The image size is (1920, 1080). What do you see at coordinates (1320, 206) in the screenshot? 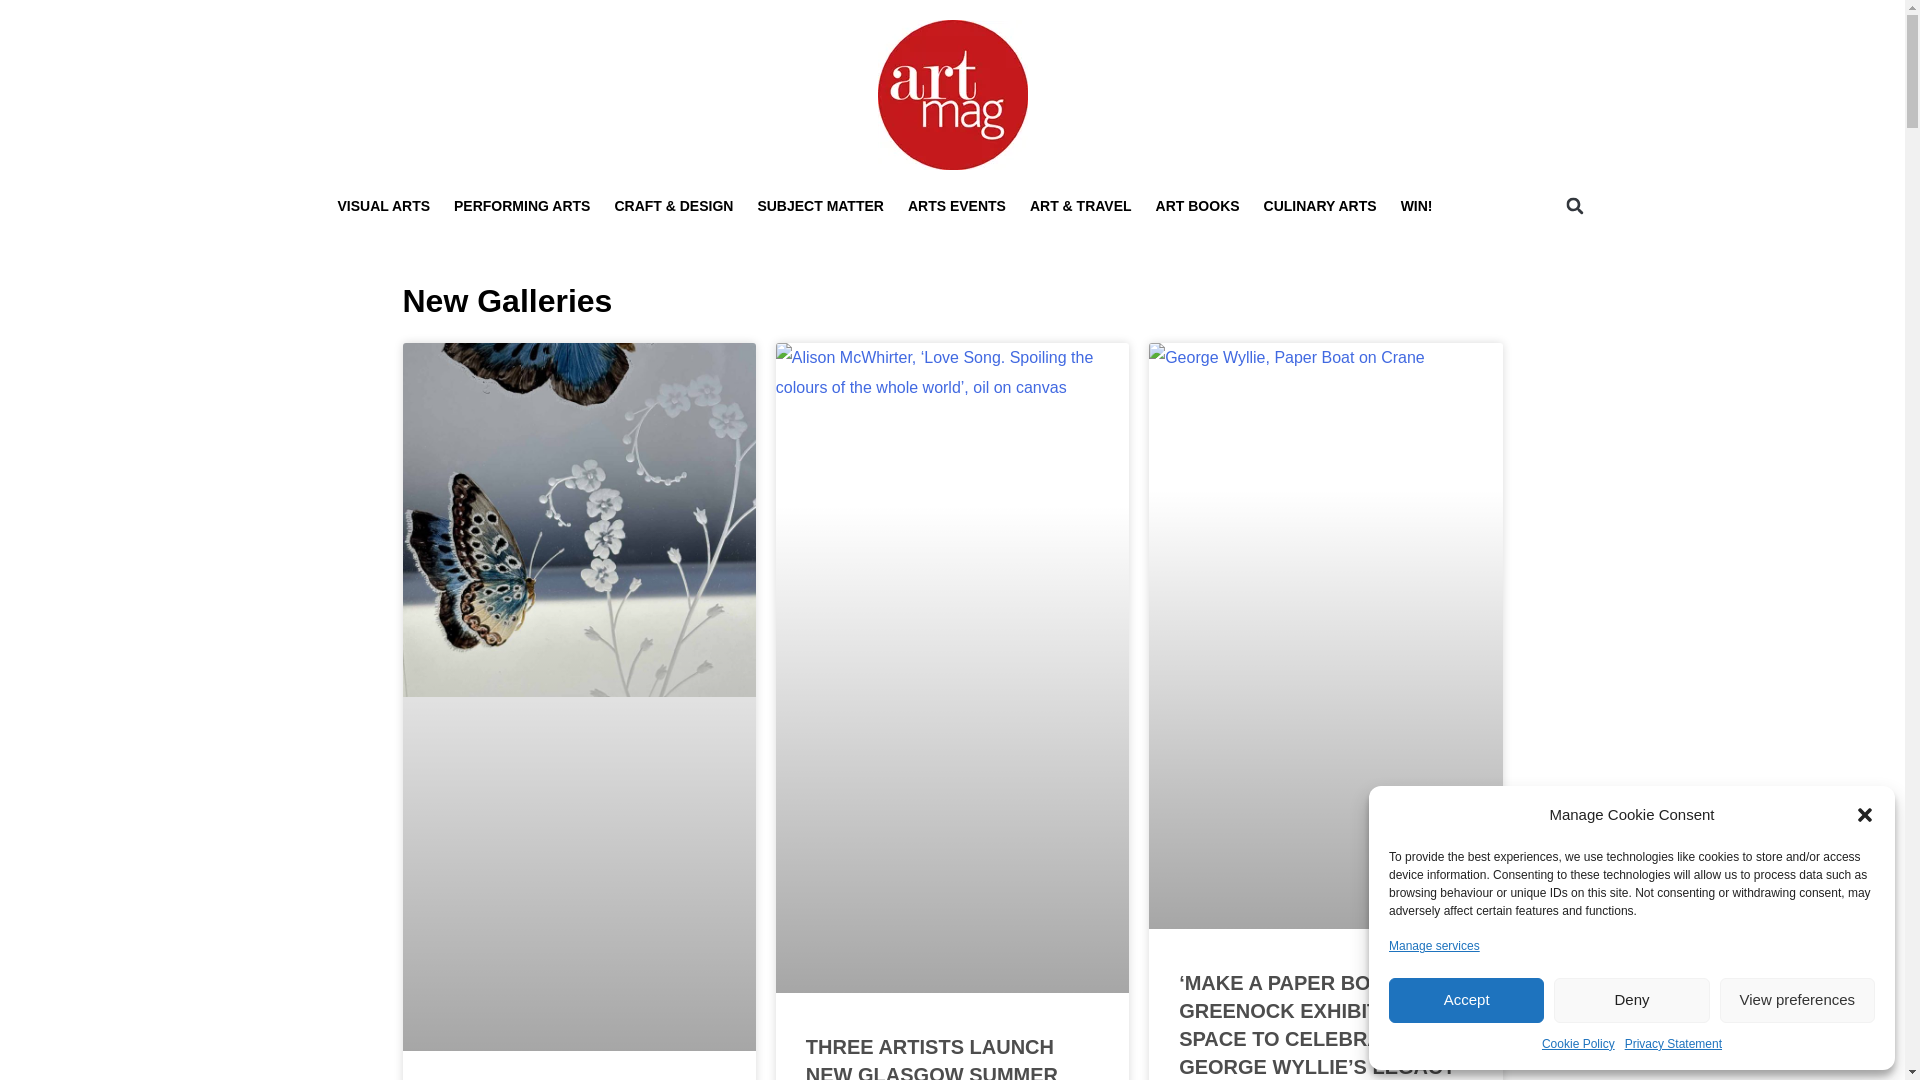
I see `CULINARY ARTS` at bounding box center [1320, 206].